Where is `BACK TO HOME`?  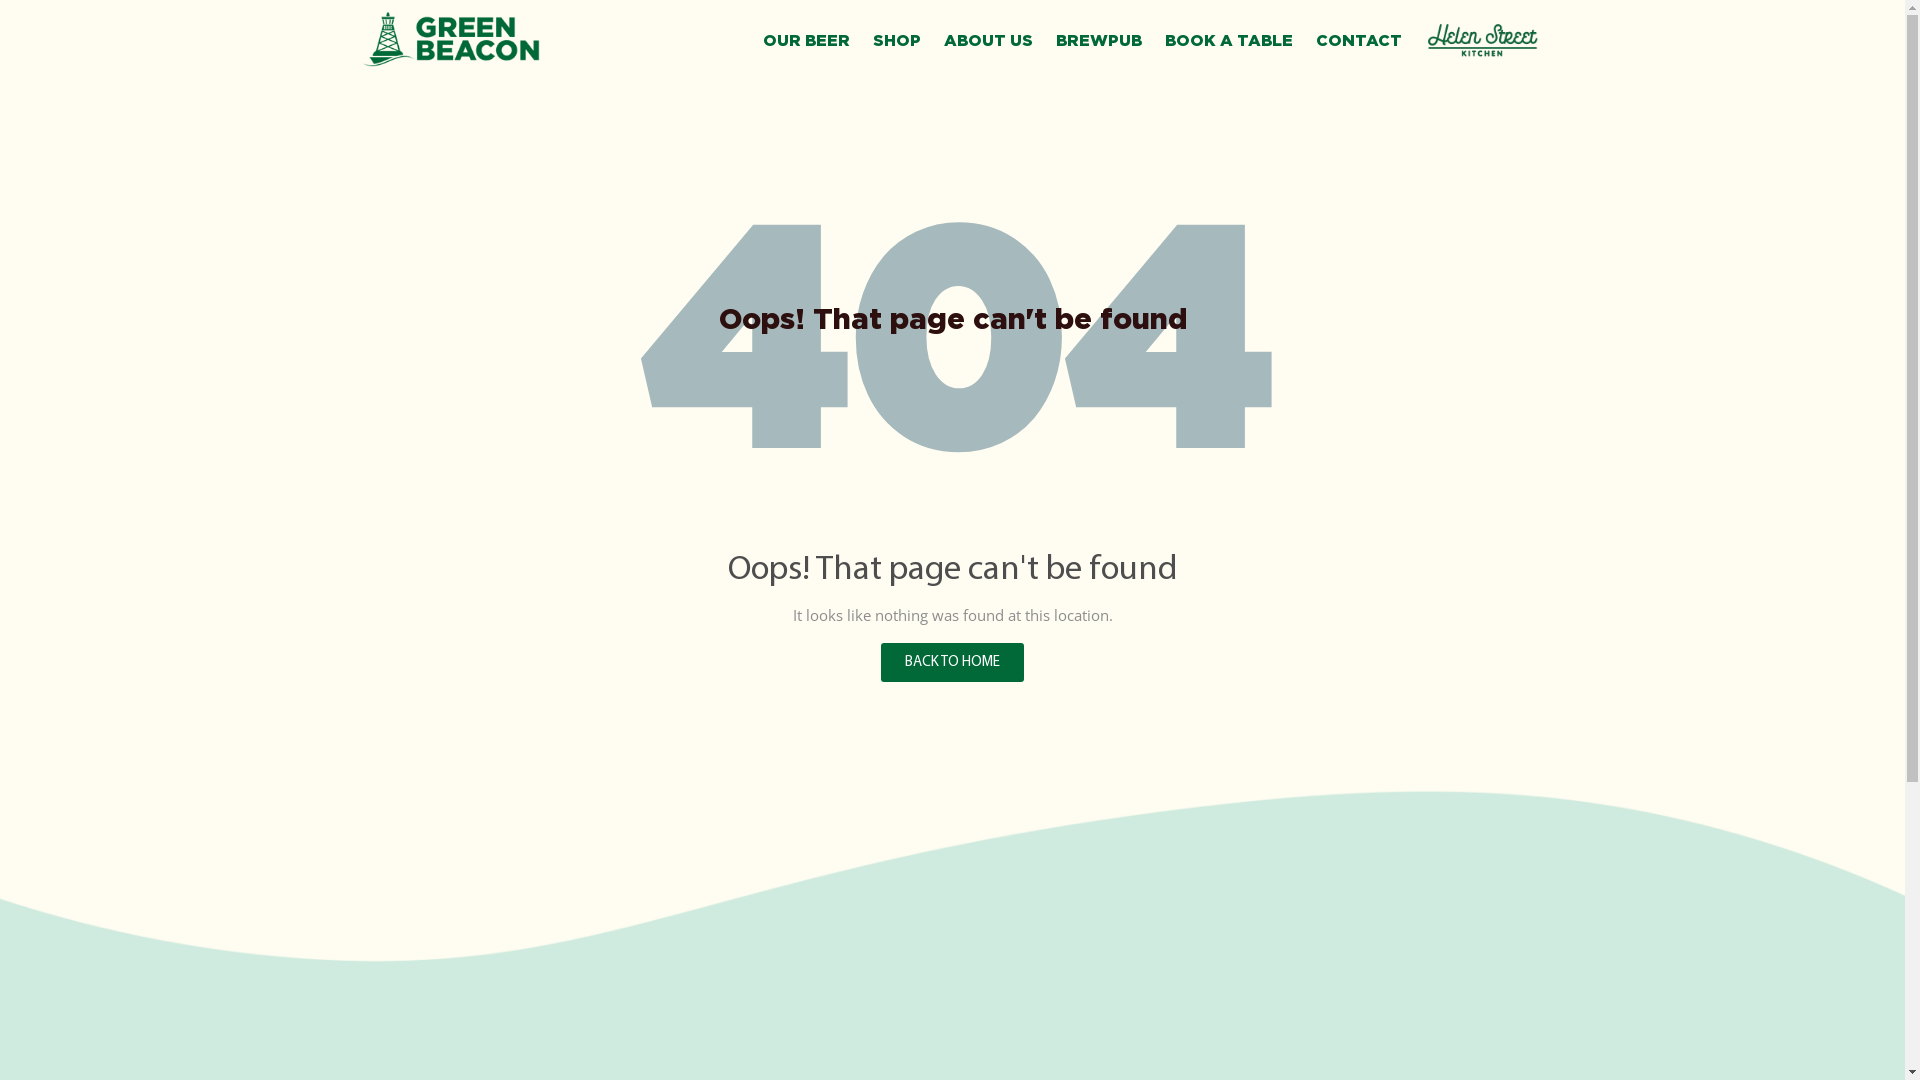
BACK TO HOME is located at coordinates (952, 662).